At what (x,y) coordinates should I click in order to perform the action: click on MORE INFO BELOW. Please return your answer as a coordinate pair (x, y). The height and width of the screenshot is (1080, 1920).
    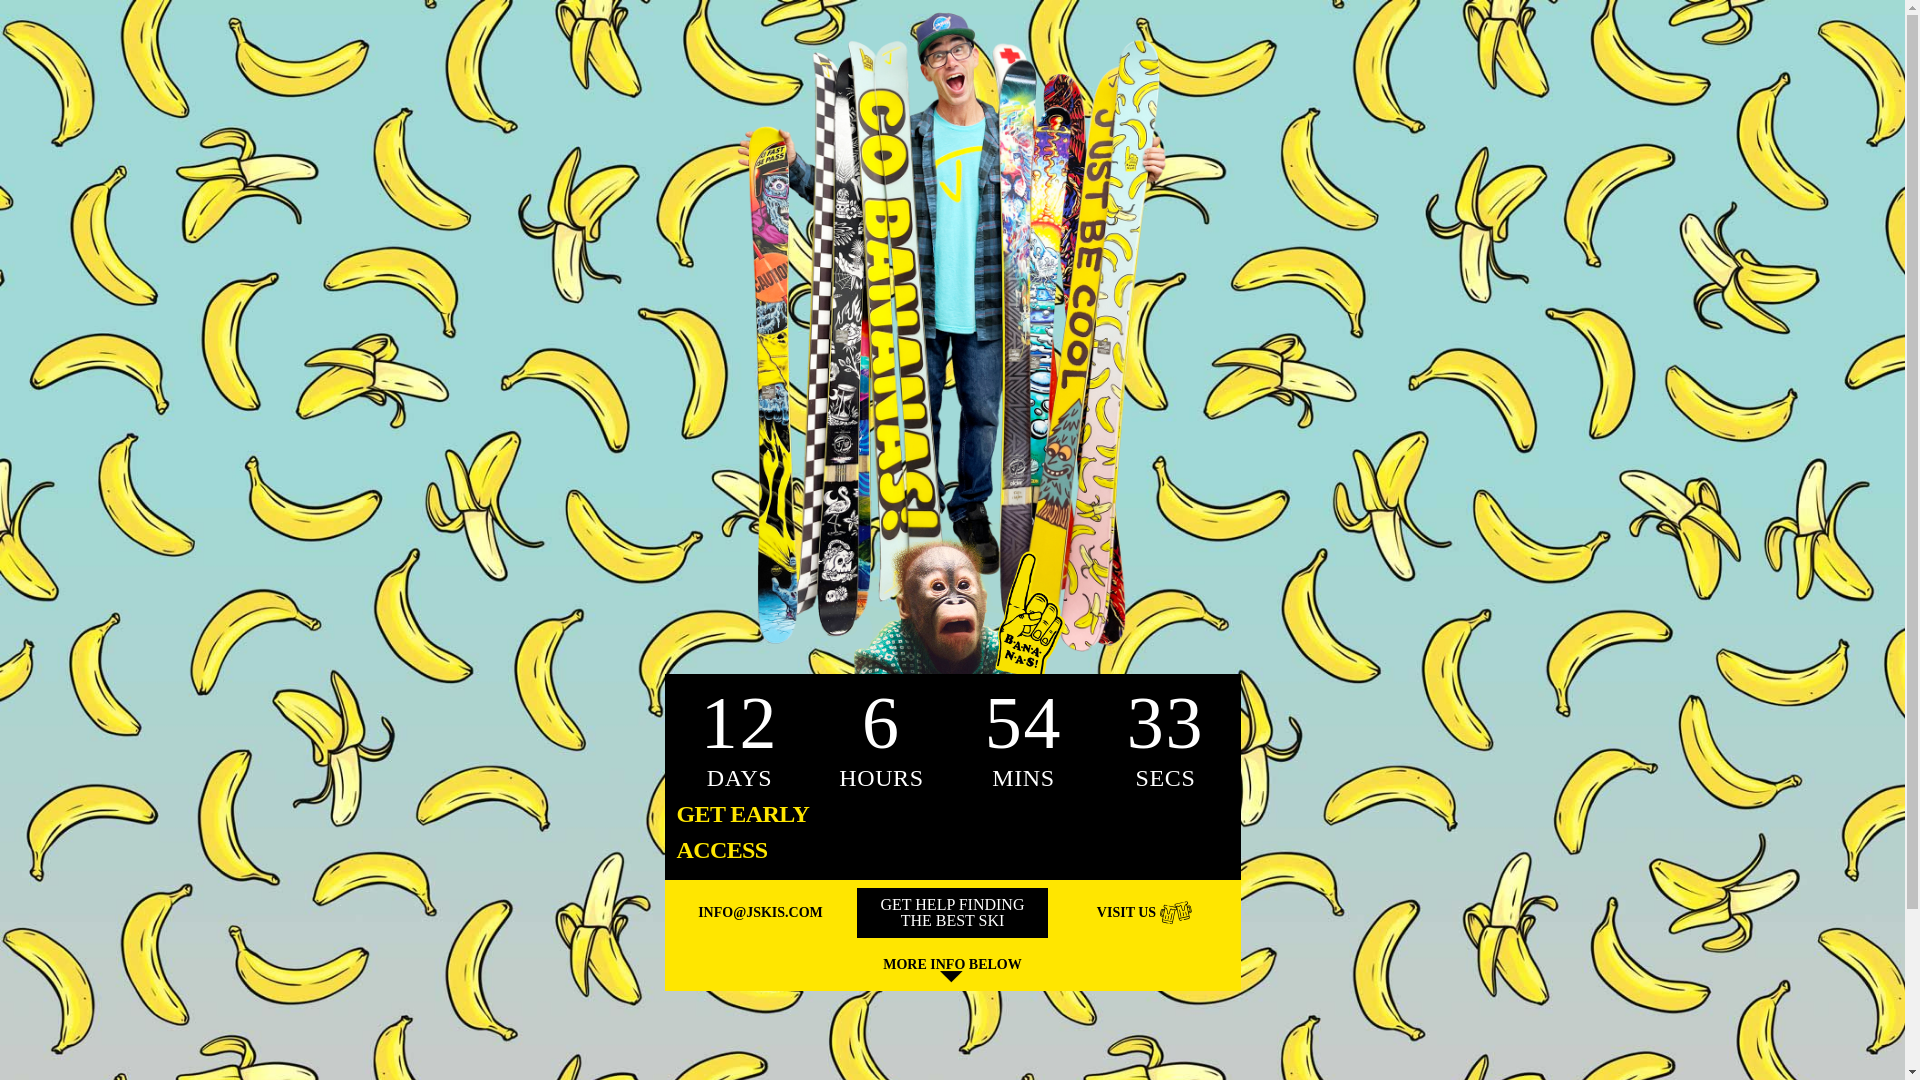
    Looking at the image, I should click on (952, 972).